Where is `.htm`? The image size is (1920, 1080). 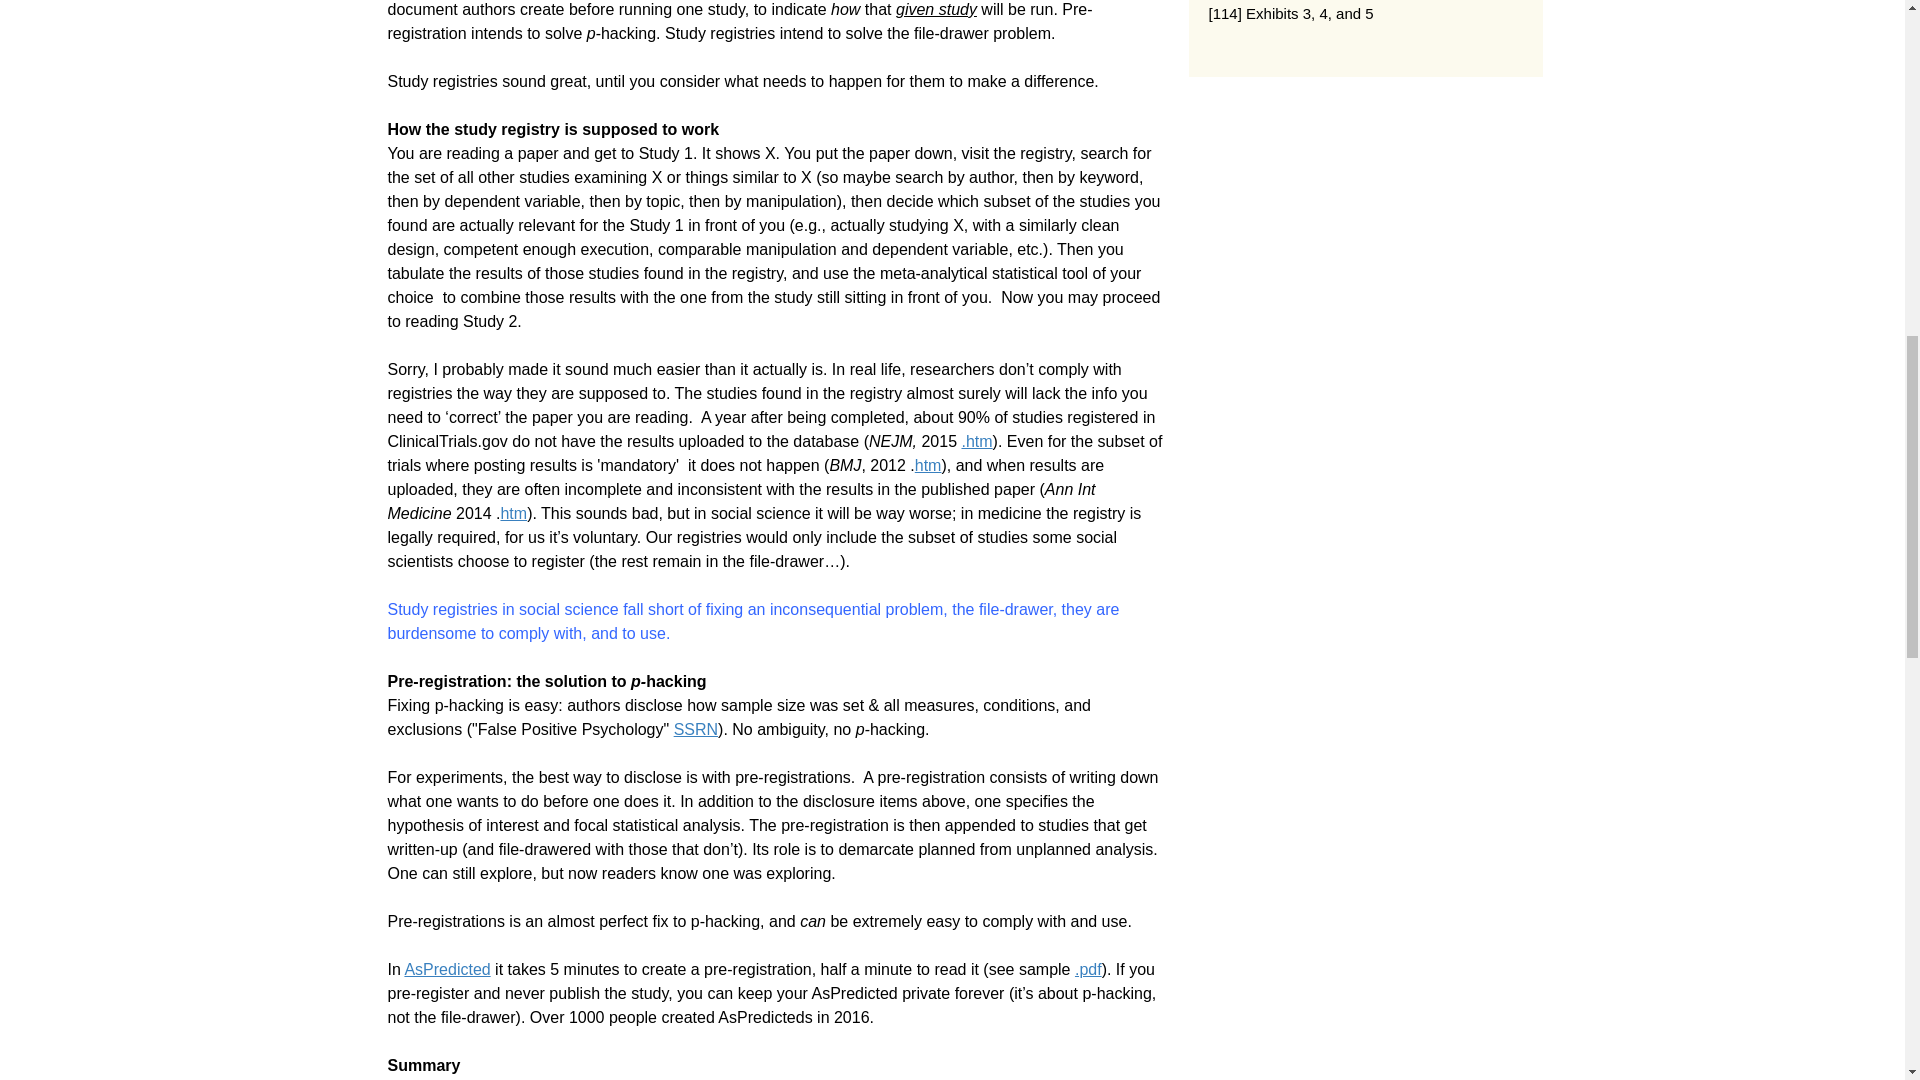
.htm is located at coordinates (976, 442).